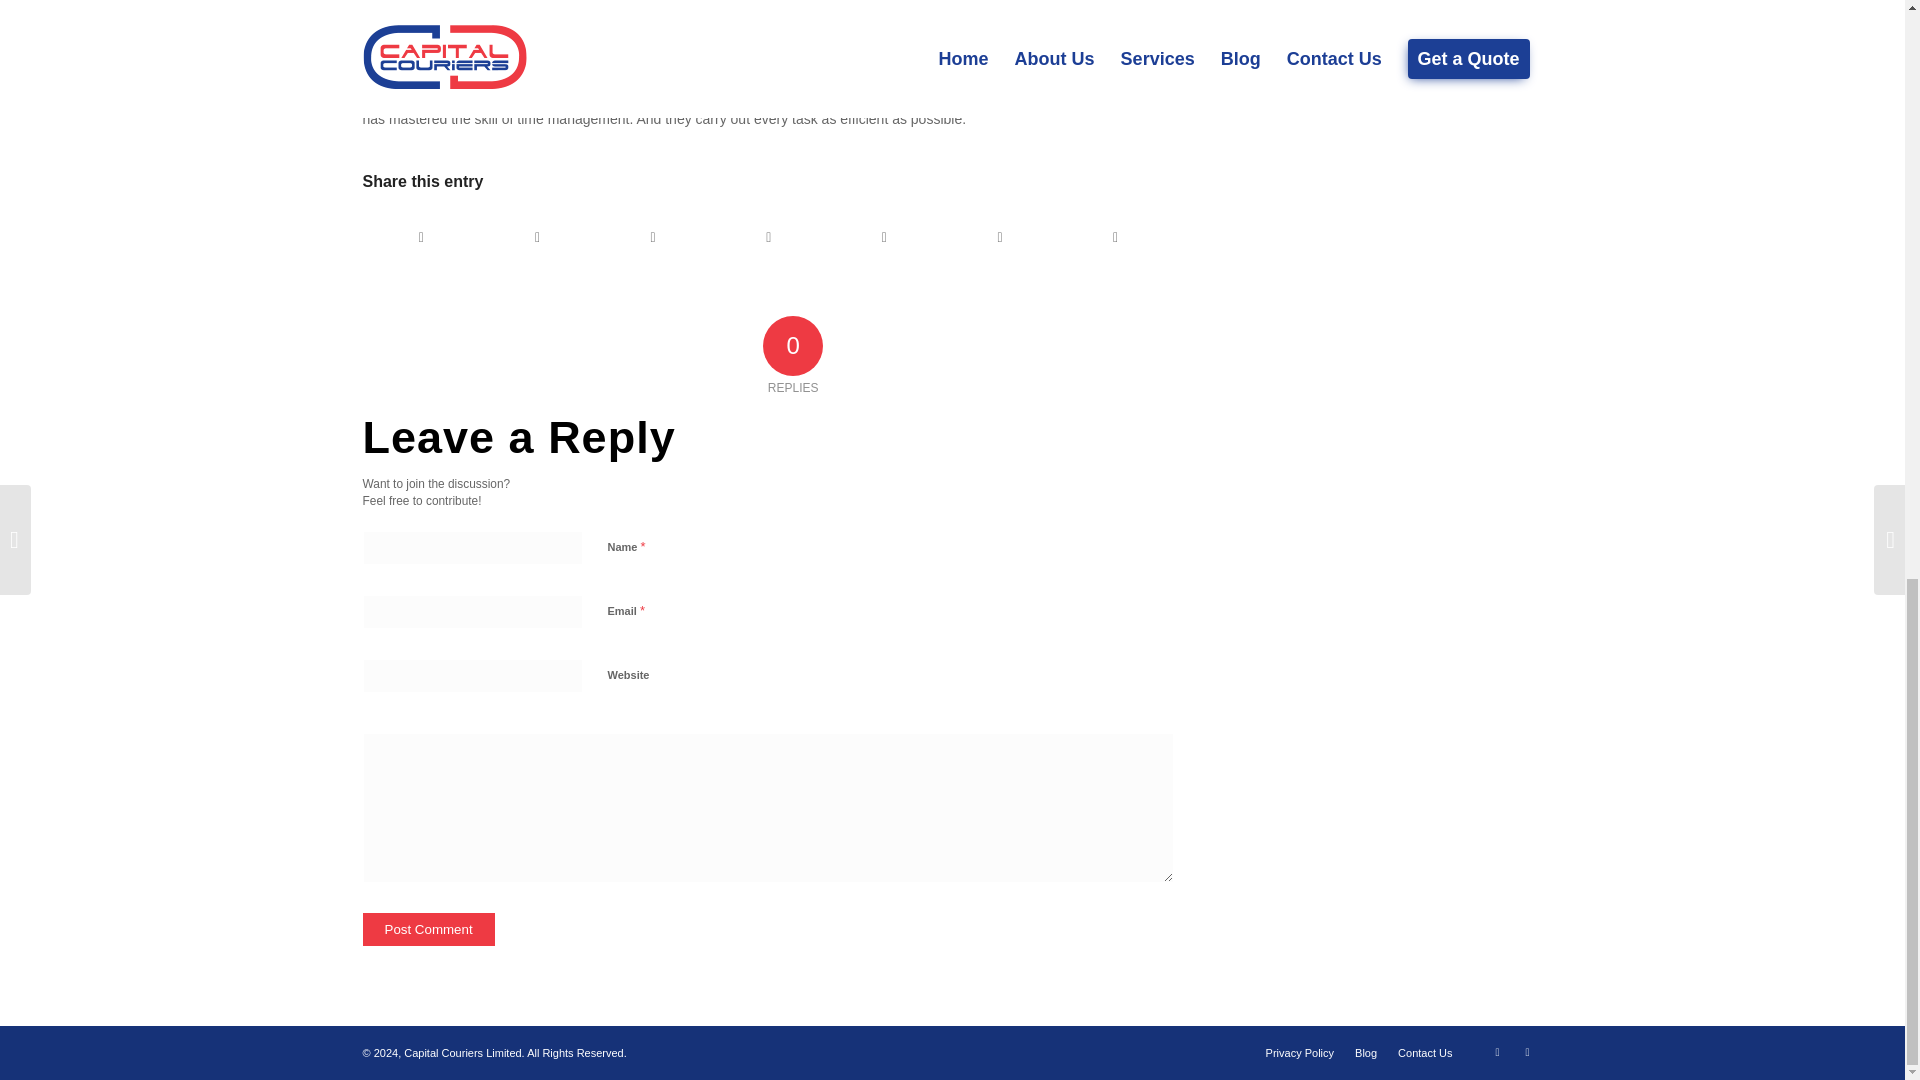 The height and width of the screenshot is (1080, 1920). What do you see at coordinates (1497, 1052) in the screenshot?
I see `Facebook` at bounding box center [1497, 1052].